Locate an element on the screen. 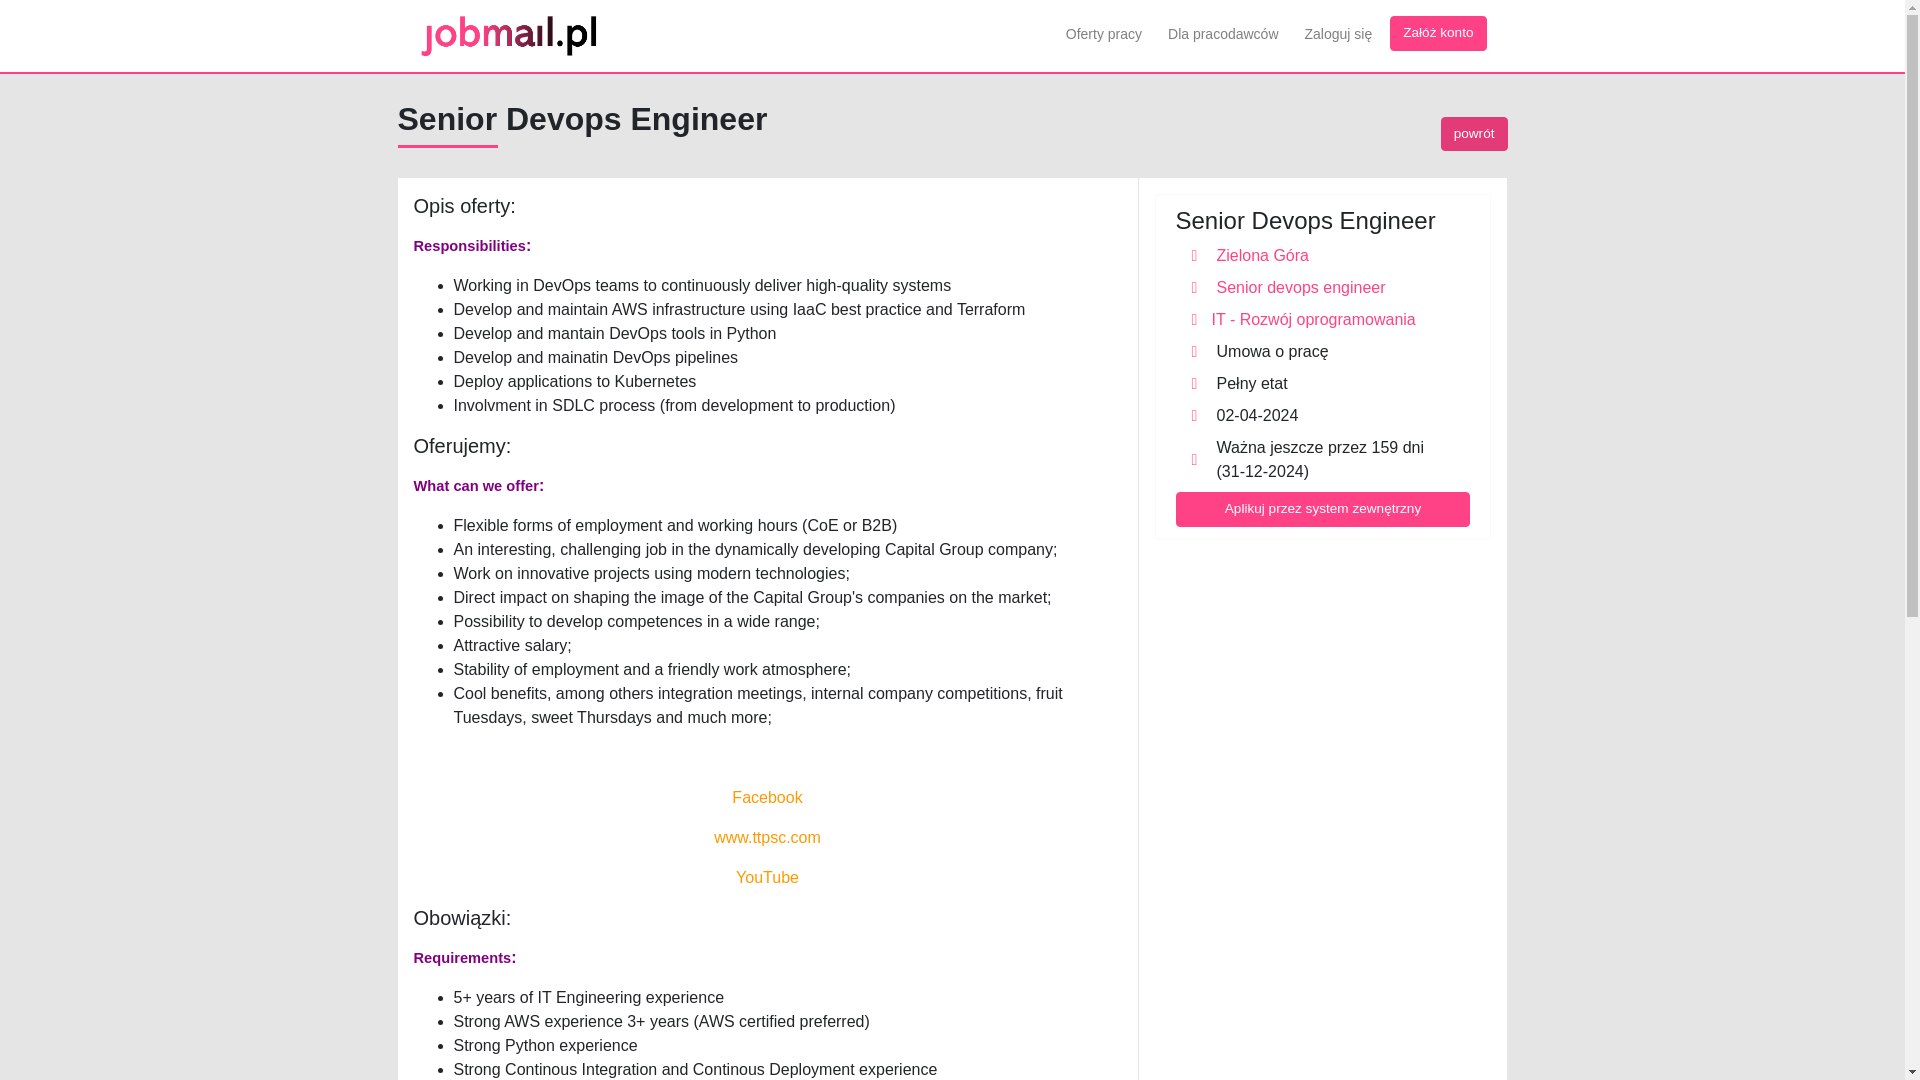 The height and width of the screenshot is (1080, 1920). Senior devops engineer is located at coordinates (1324, 288).